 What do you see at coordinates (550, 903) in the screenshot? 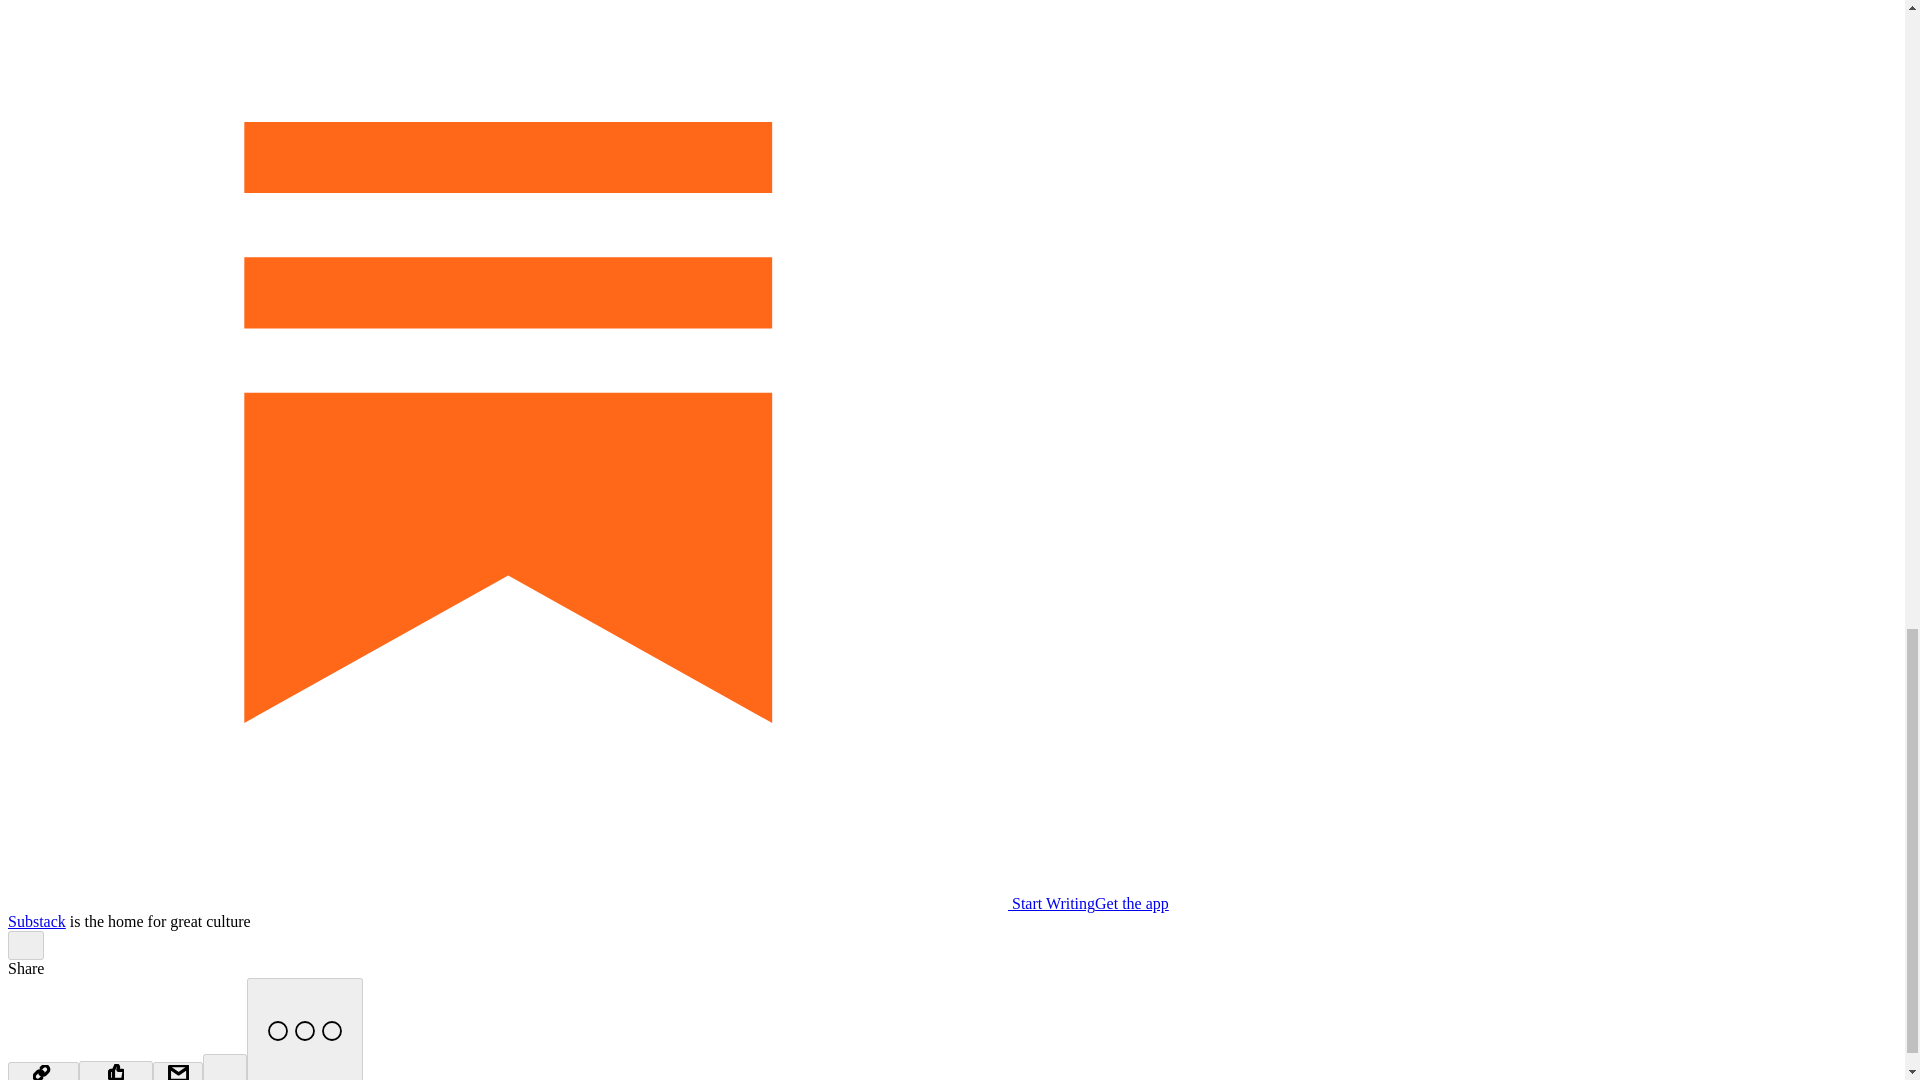
I see `Start Writing` at bounding box center [550, 903].